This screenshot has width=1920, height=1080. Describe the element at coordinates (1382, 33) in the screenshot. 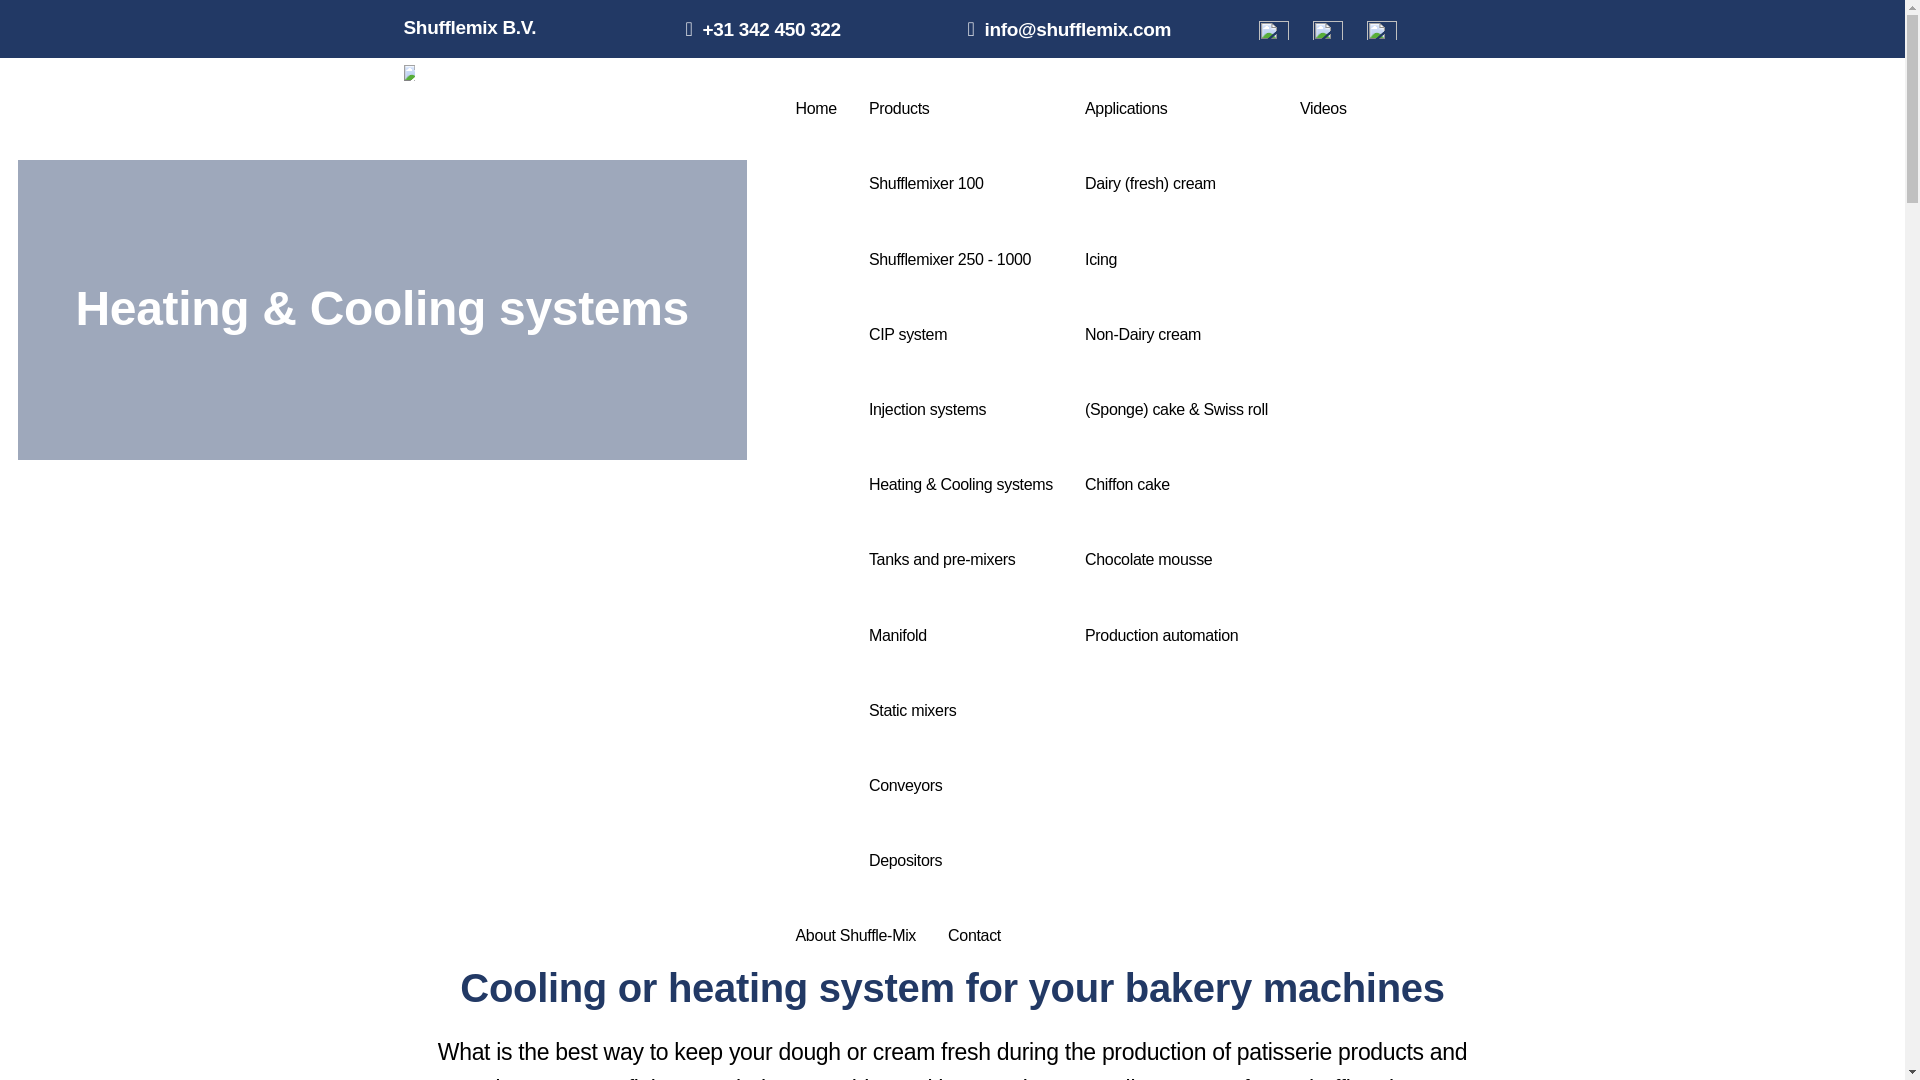

I see `Deutsch` at that location.